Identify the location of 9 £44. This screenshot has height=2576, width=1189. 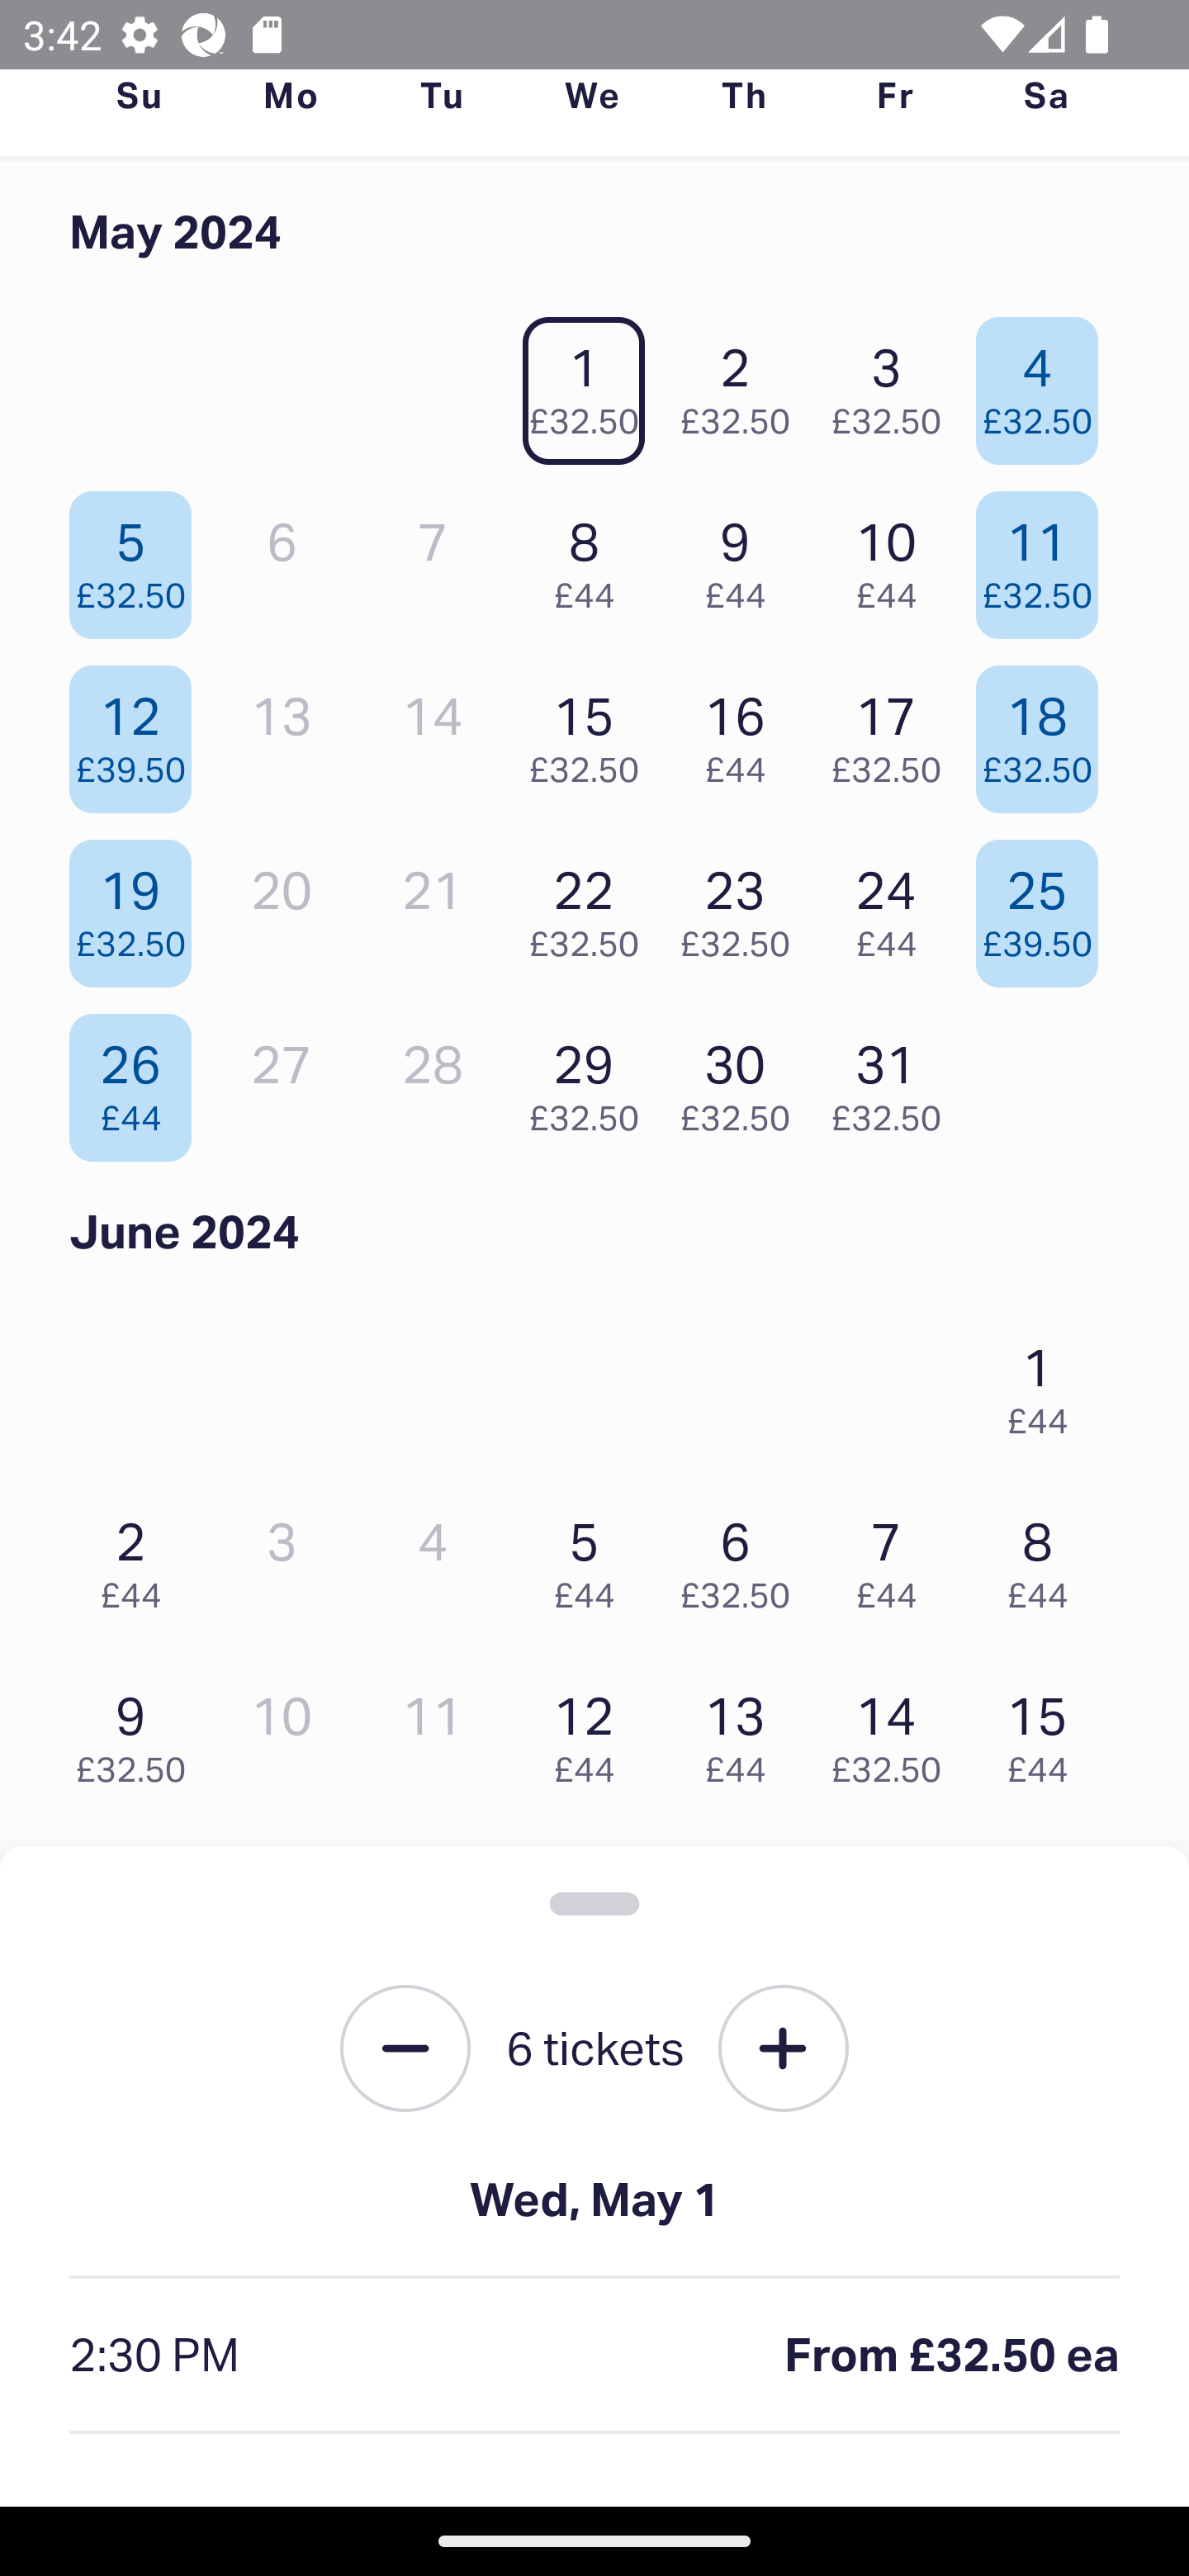
(743, 557).